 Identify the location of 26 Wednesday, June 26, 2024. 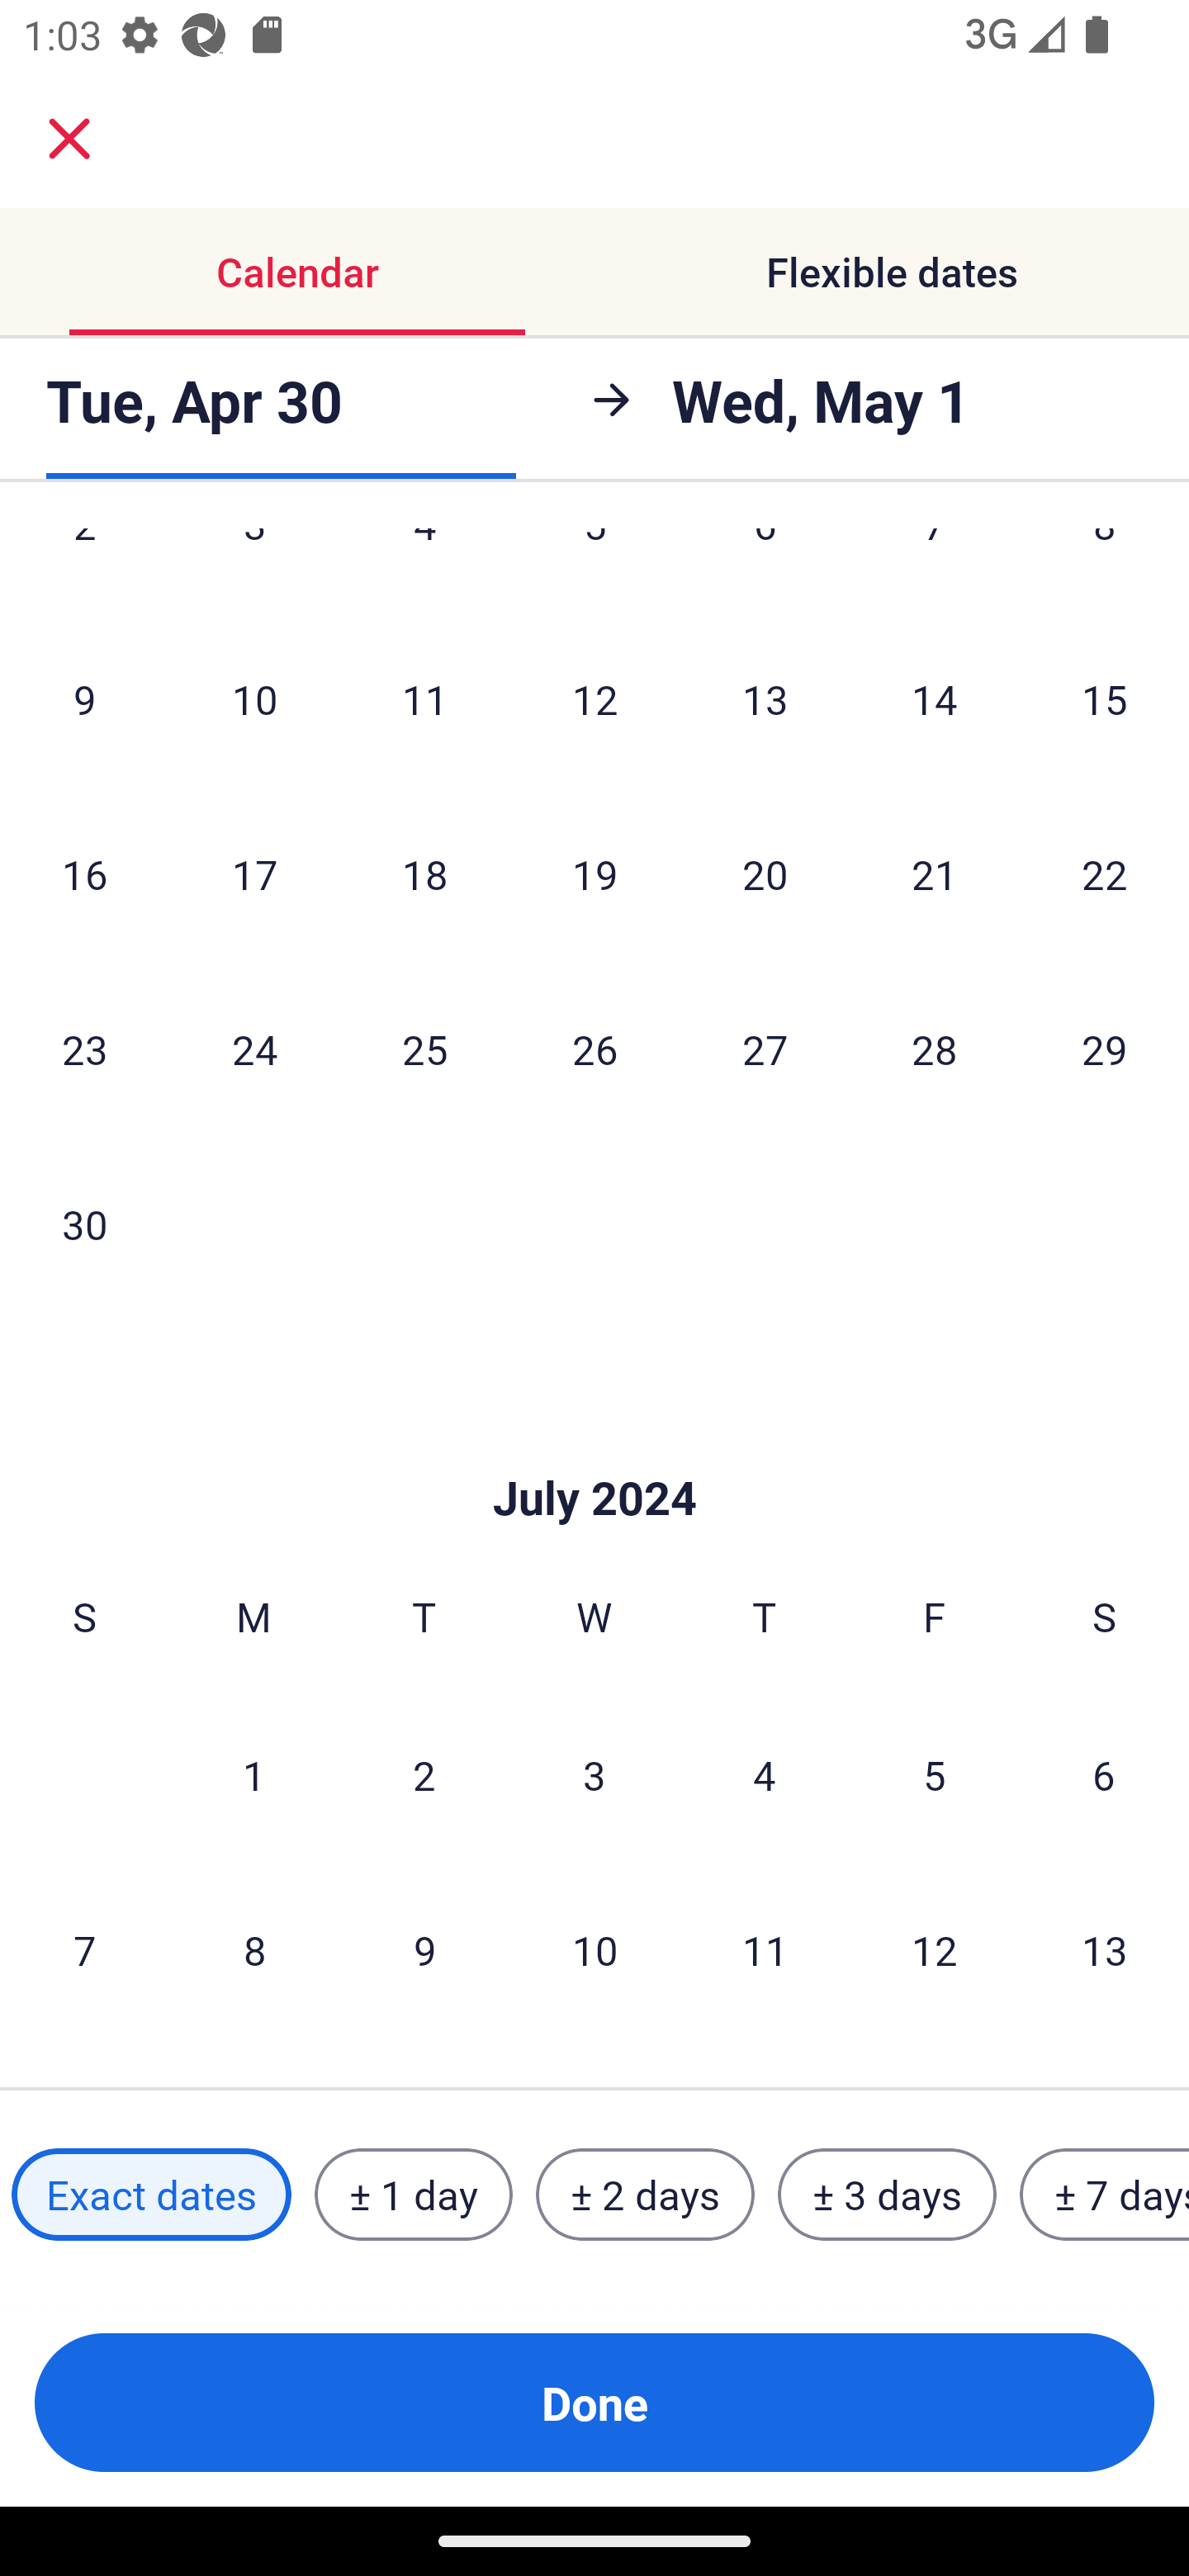
(594, 1048).